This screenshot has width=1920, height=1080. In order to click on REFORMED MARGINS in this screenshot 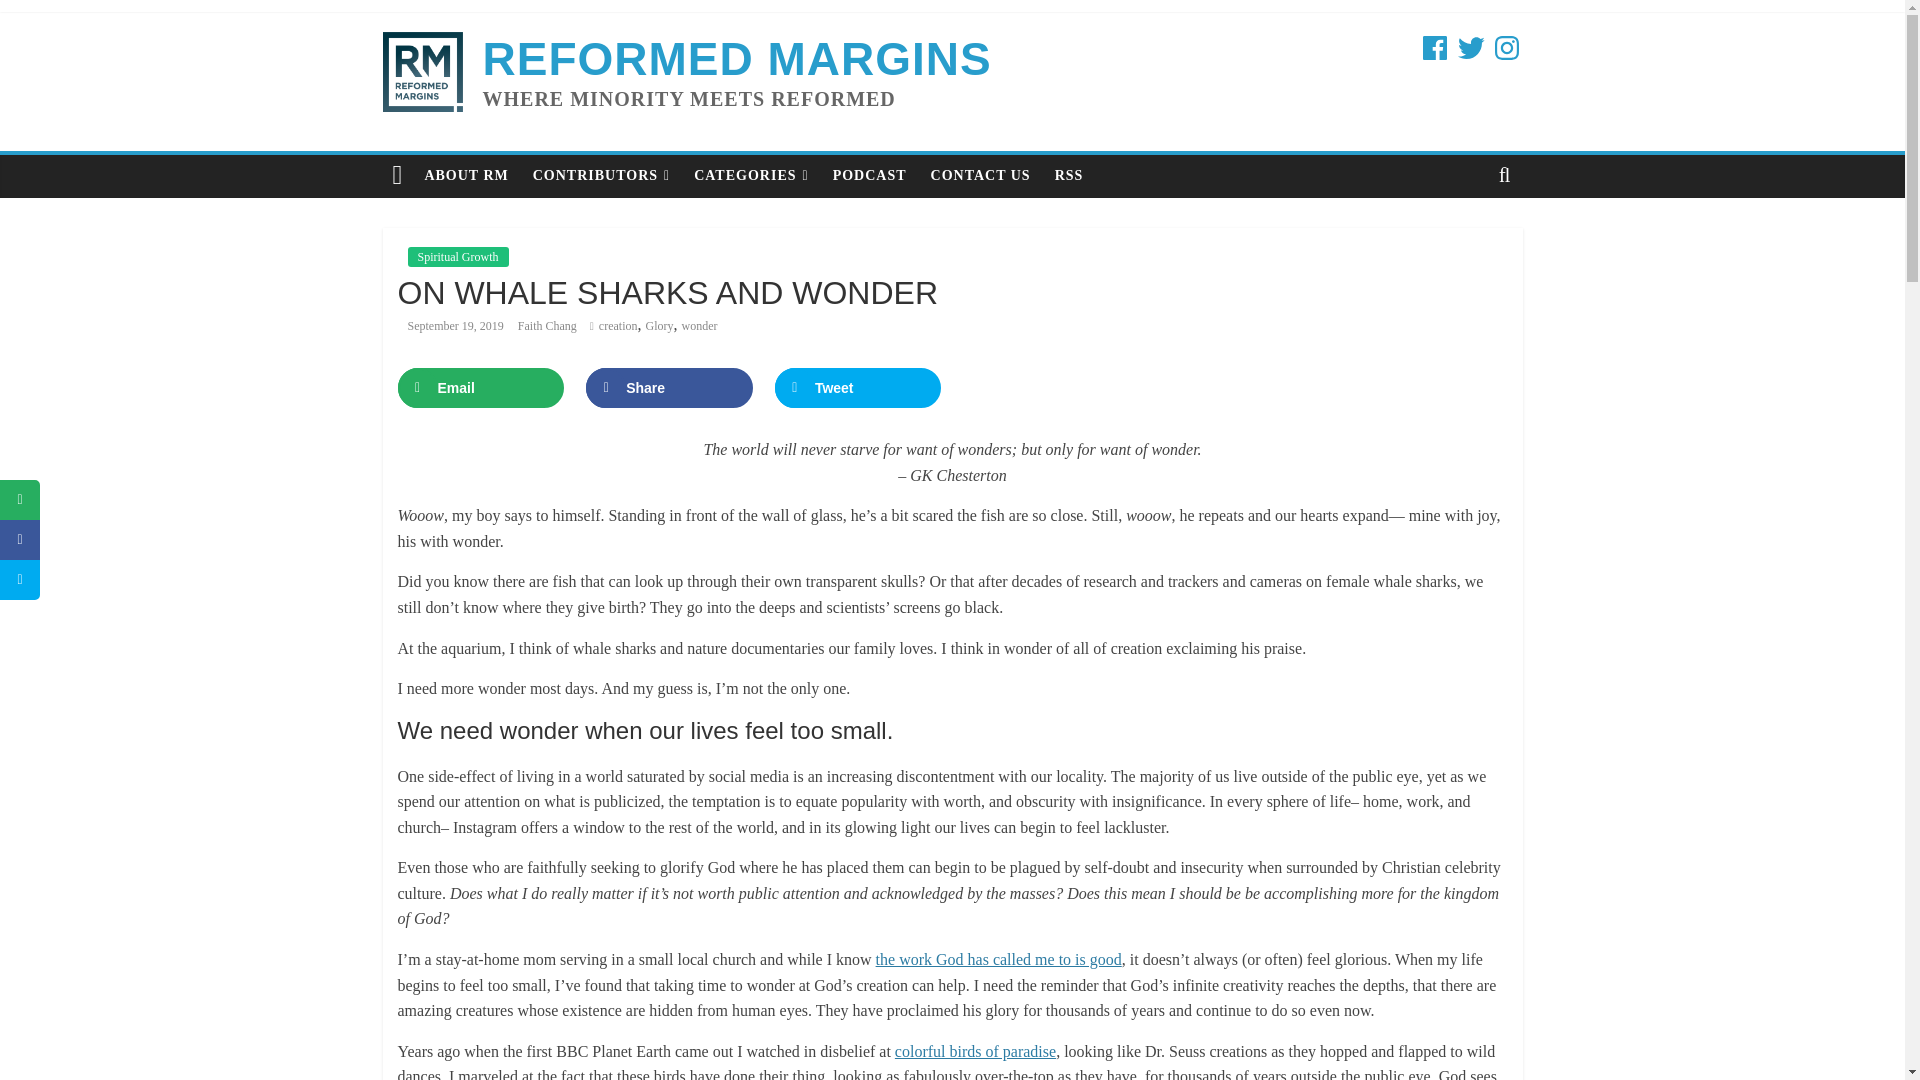, I will do `click(736, 59)`.